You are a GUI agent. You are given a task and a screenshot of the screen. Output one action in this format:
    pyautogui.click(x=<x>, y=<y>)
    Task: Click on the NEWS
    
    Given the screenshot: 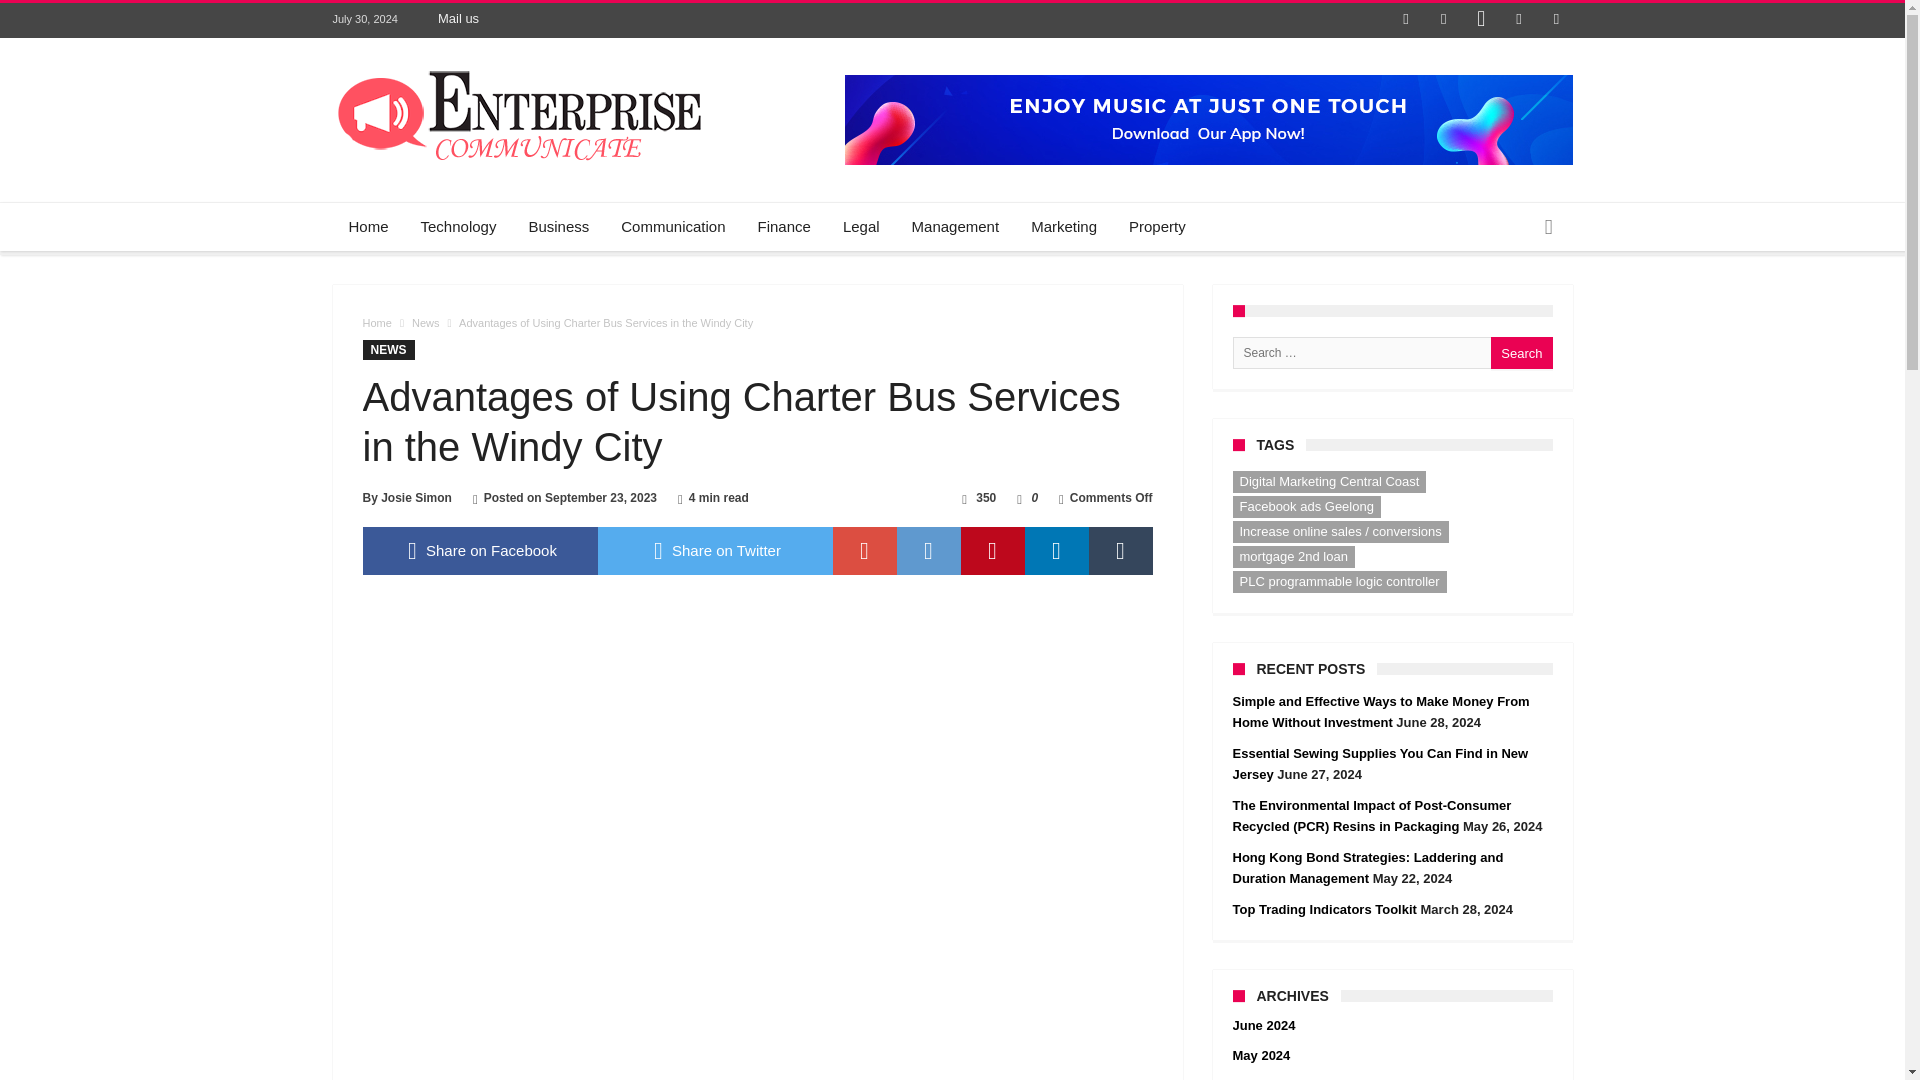 What is the action you would take?
    pyautogui.click(x=388, y=350)
    